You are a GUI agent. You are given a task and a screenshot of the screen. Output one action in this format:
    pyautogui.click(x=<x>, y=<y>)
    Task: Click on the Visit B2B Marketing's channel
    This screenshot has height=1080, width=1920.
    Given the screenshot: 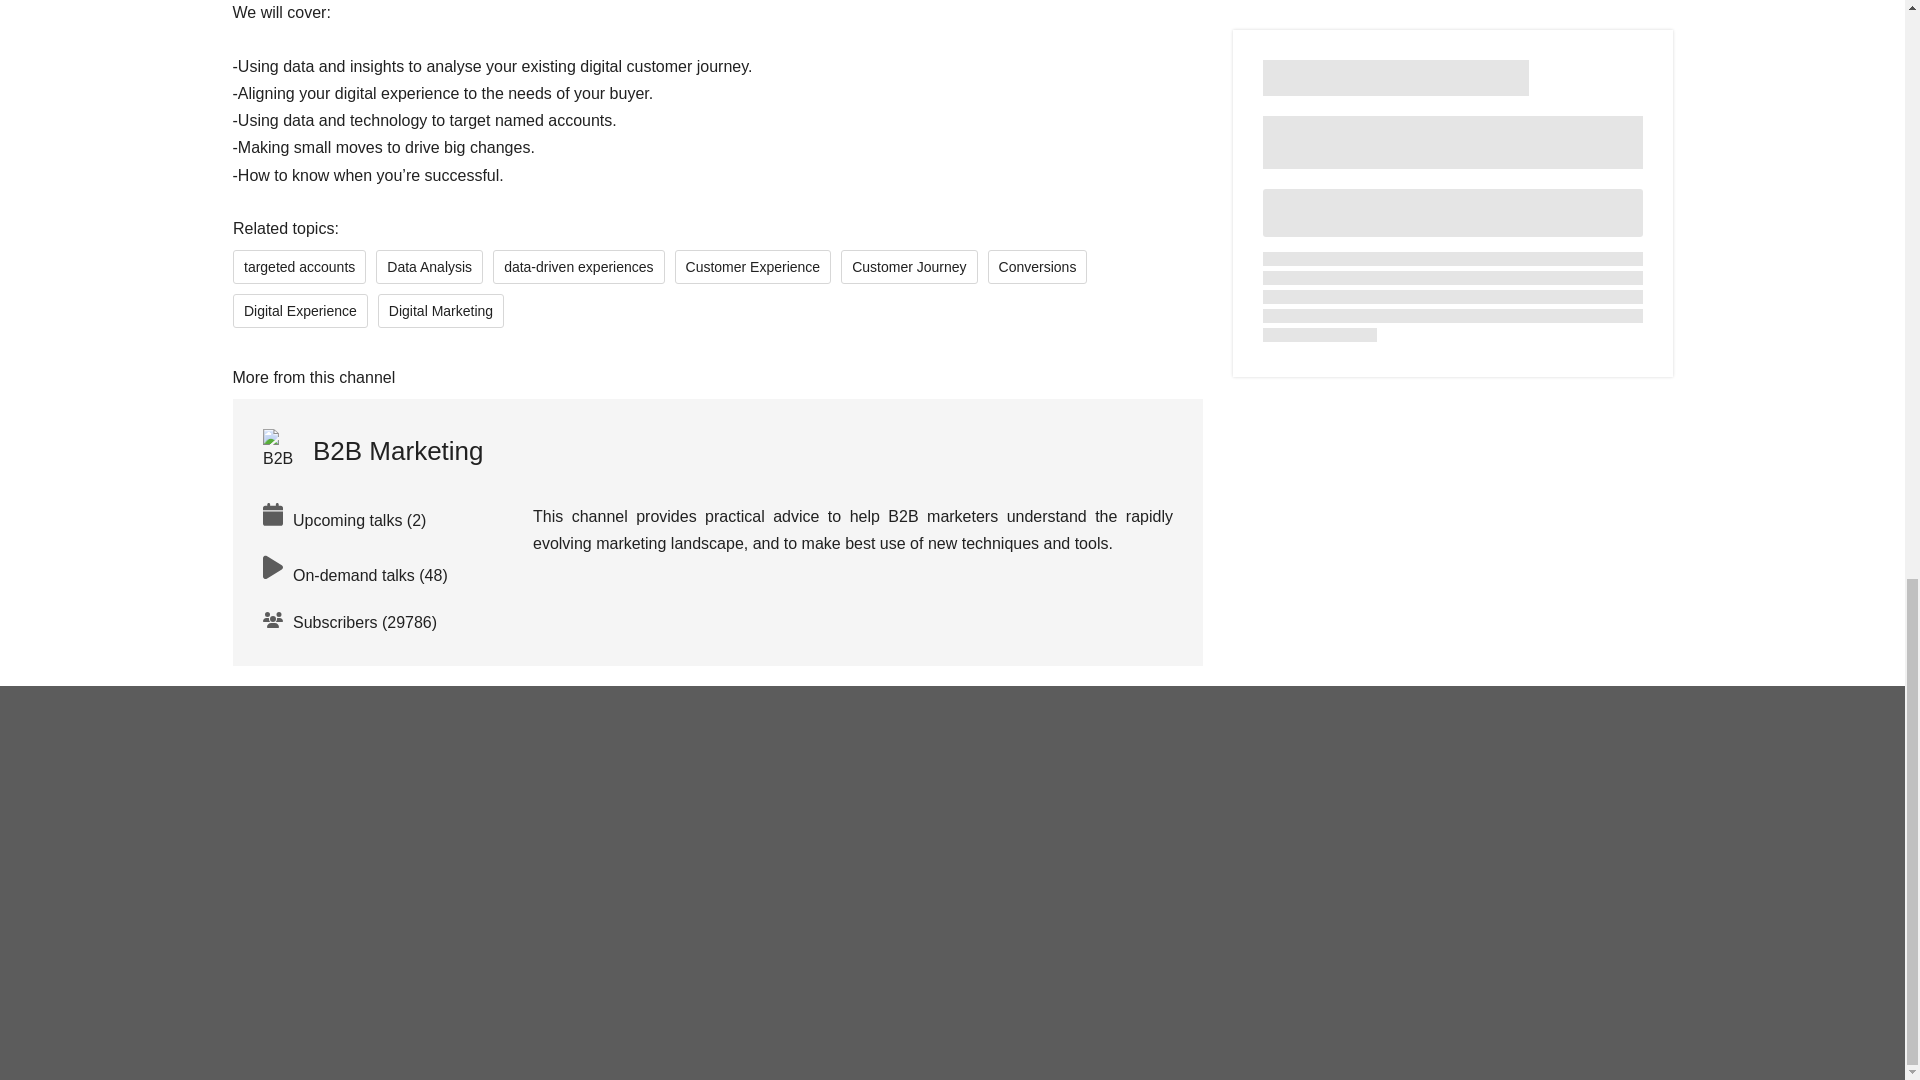 What is the action you would take?
    pyautogui.click(x=372, y=450)
    